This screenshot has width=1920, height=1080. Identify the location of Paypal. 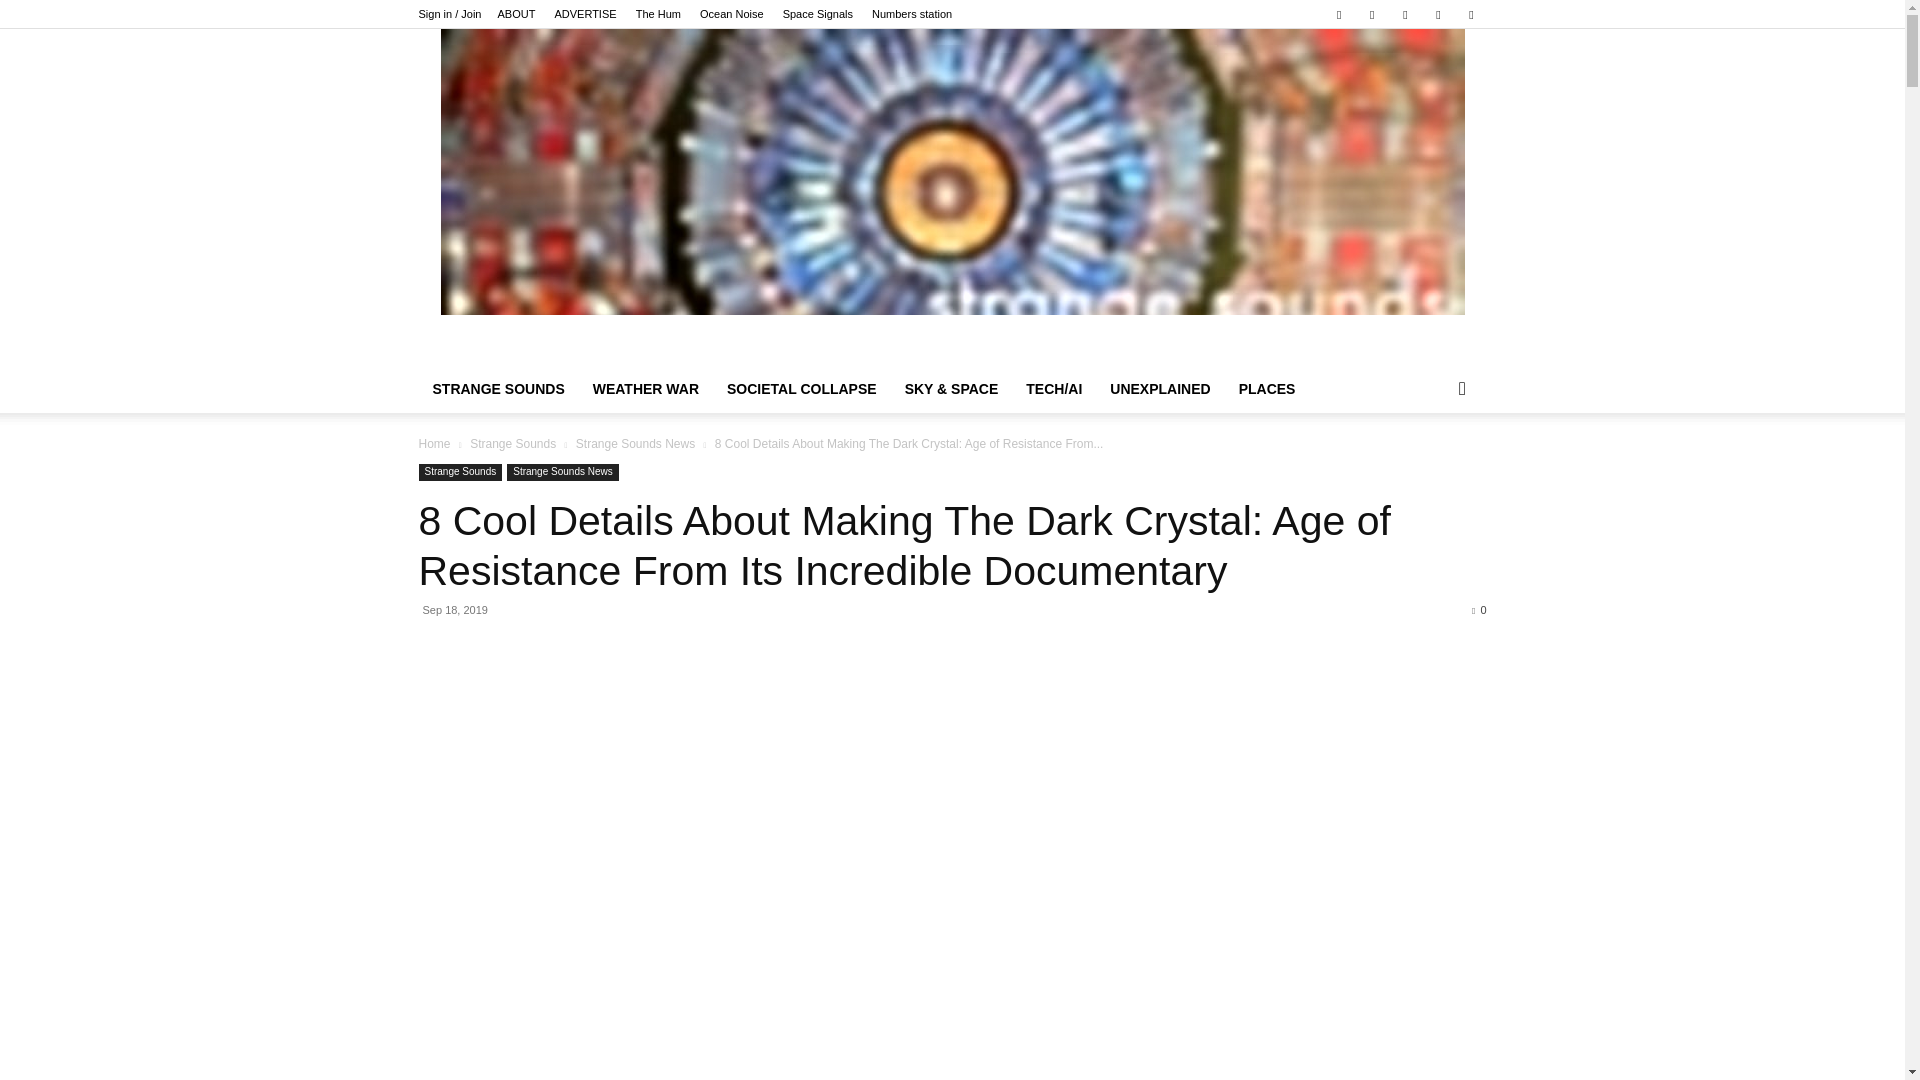
(1372, 14).